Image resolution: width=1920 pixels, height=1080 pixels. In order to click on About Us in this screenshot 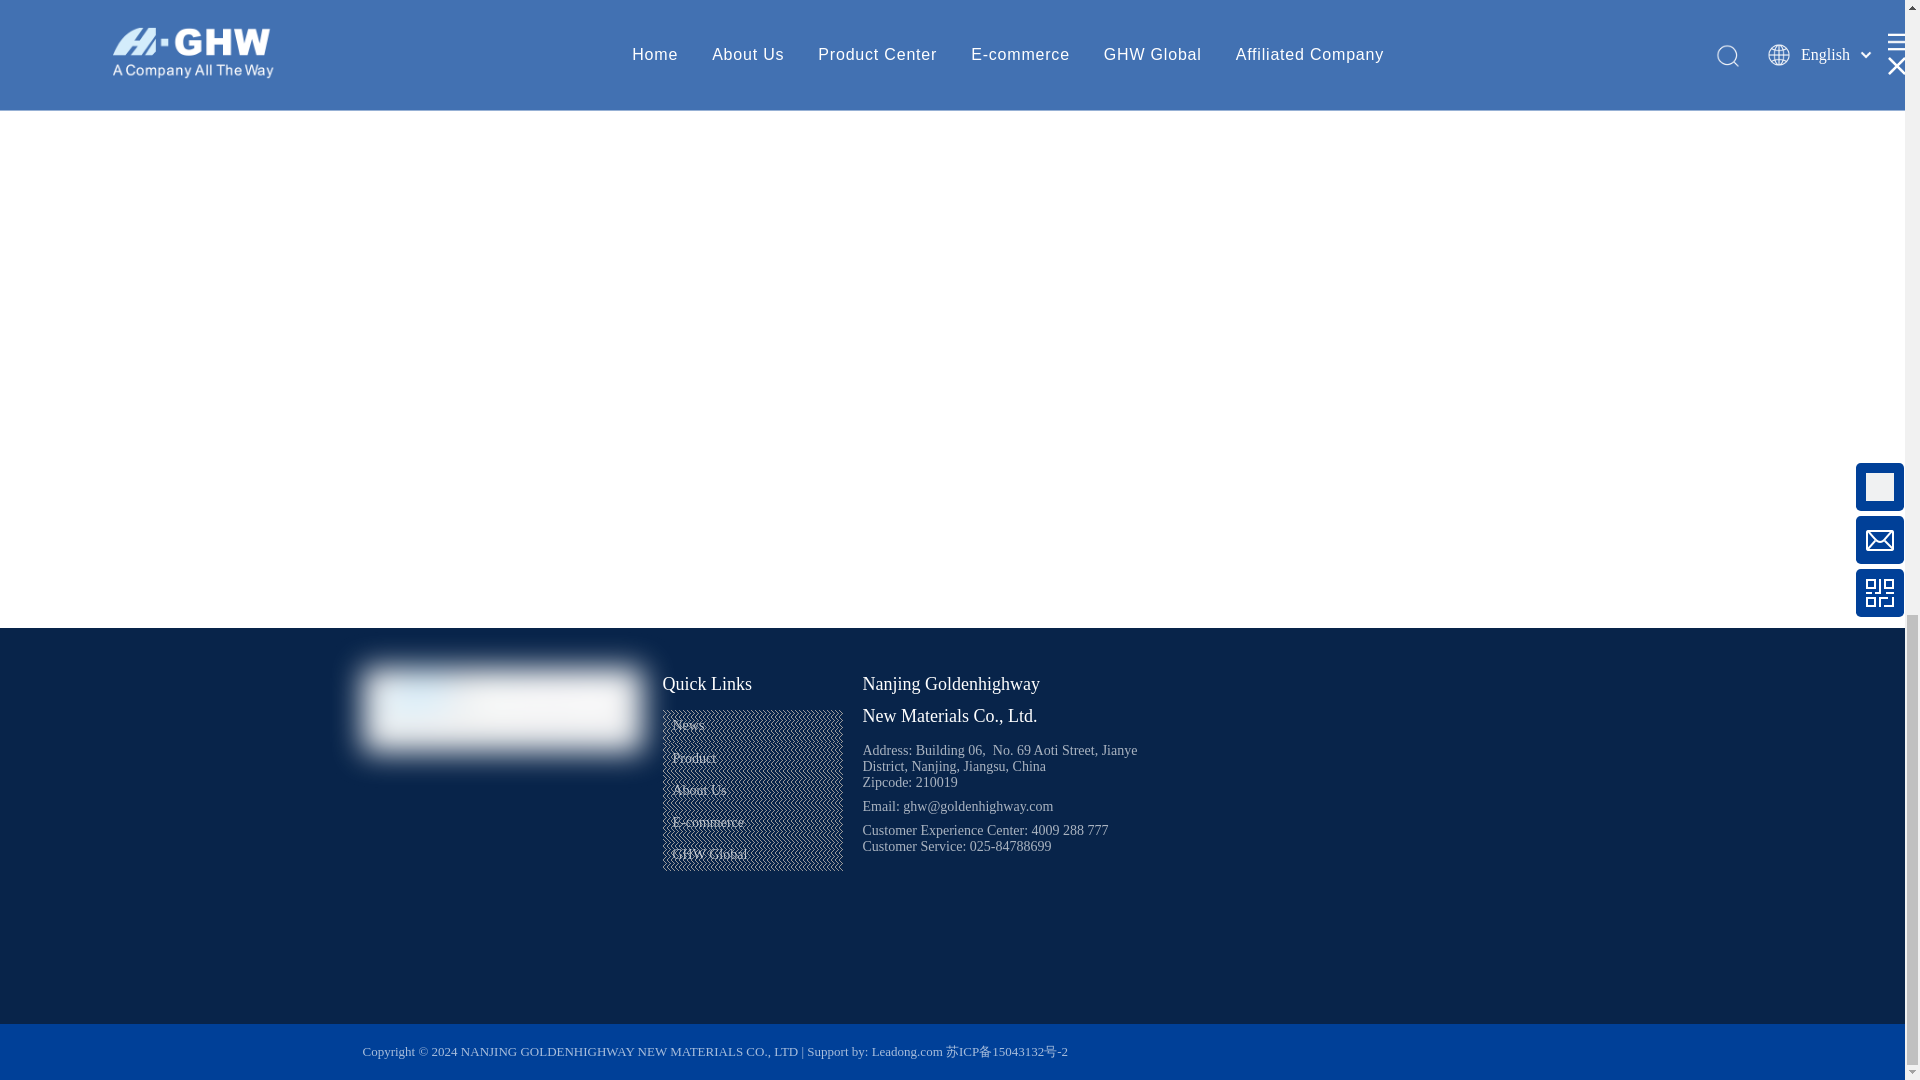, I will do `click(698, 790)`.